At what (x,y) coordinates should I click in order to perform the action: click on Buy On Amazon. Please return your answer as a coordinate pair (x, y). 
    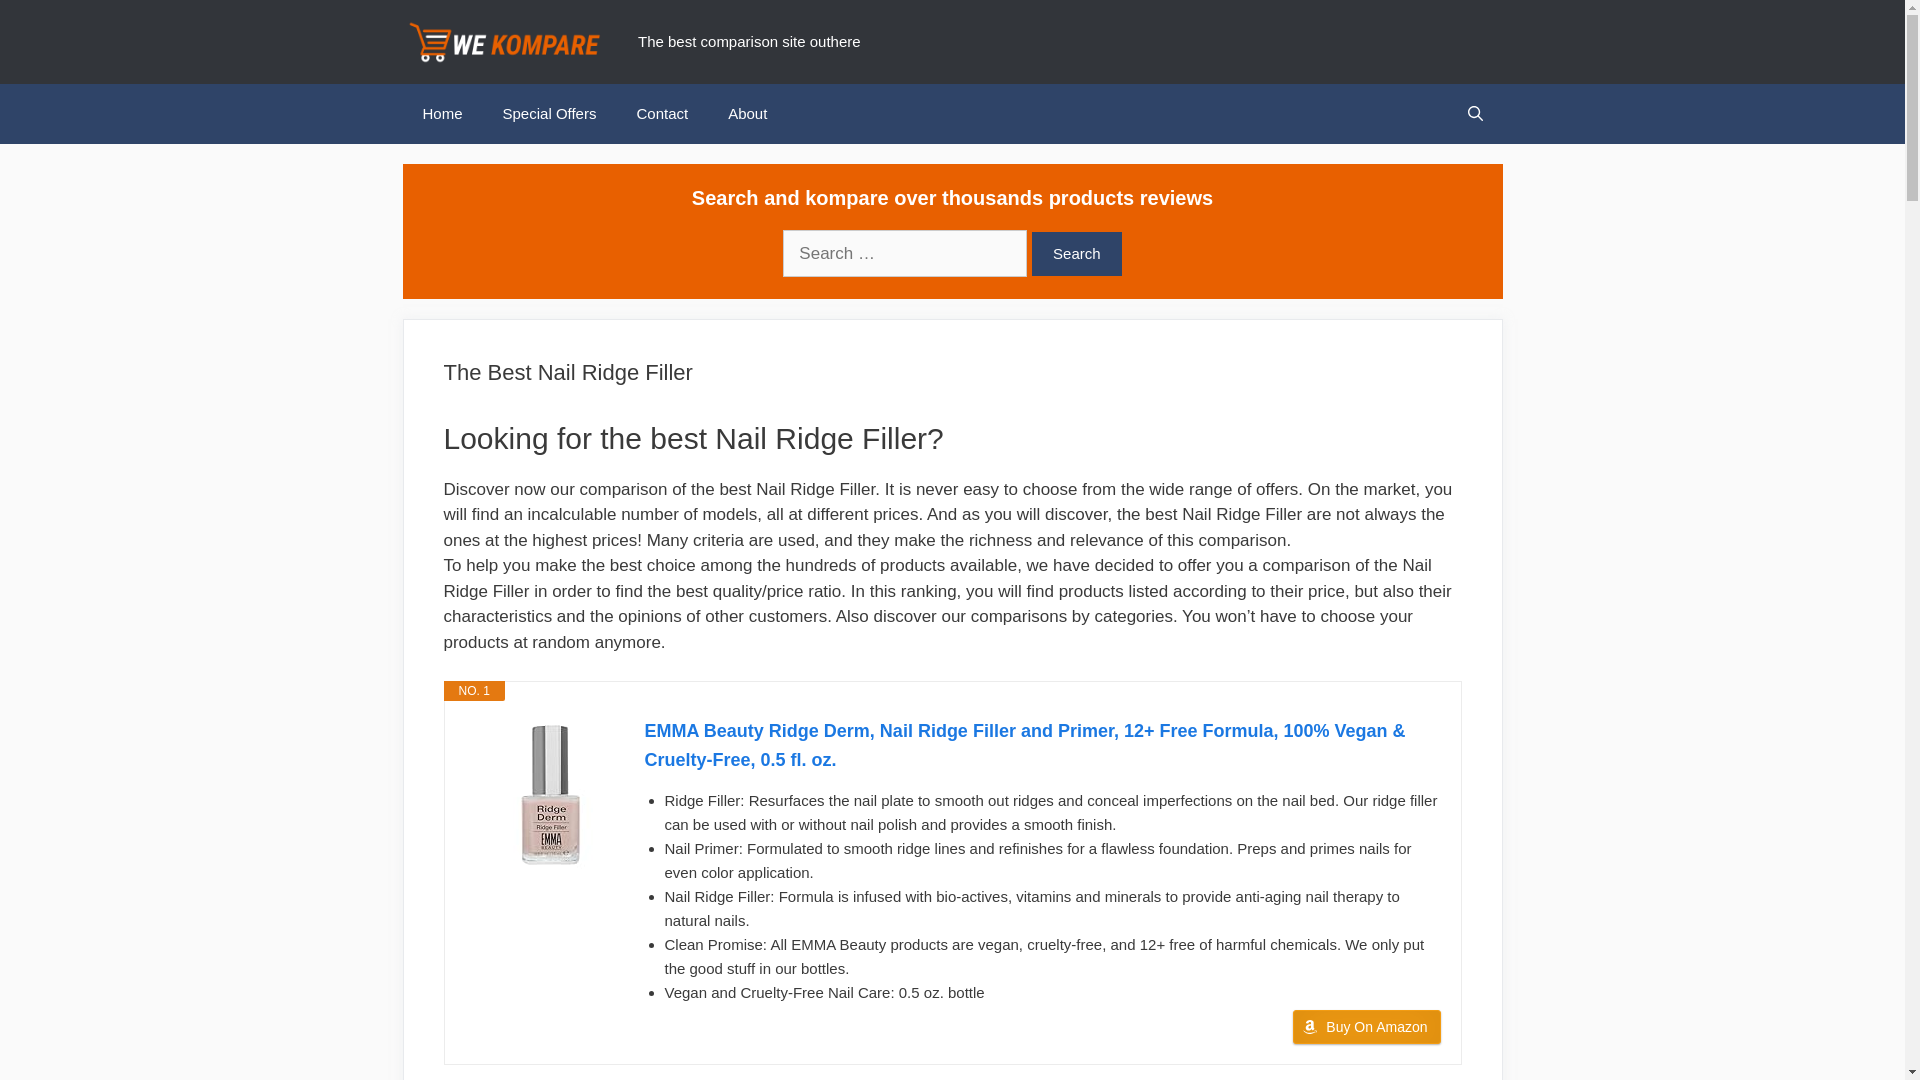
    Looking at the image, I should click on (1366, 1026).